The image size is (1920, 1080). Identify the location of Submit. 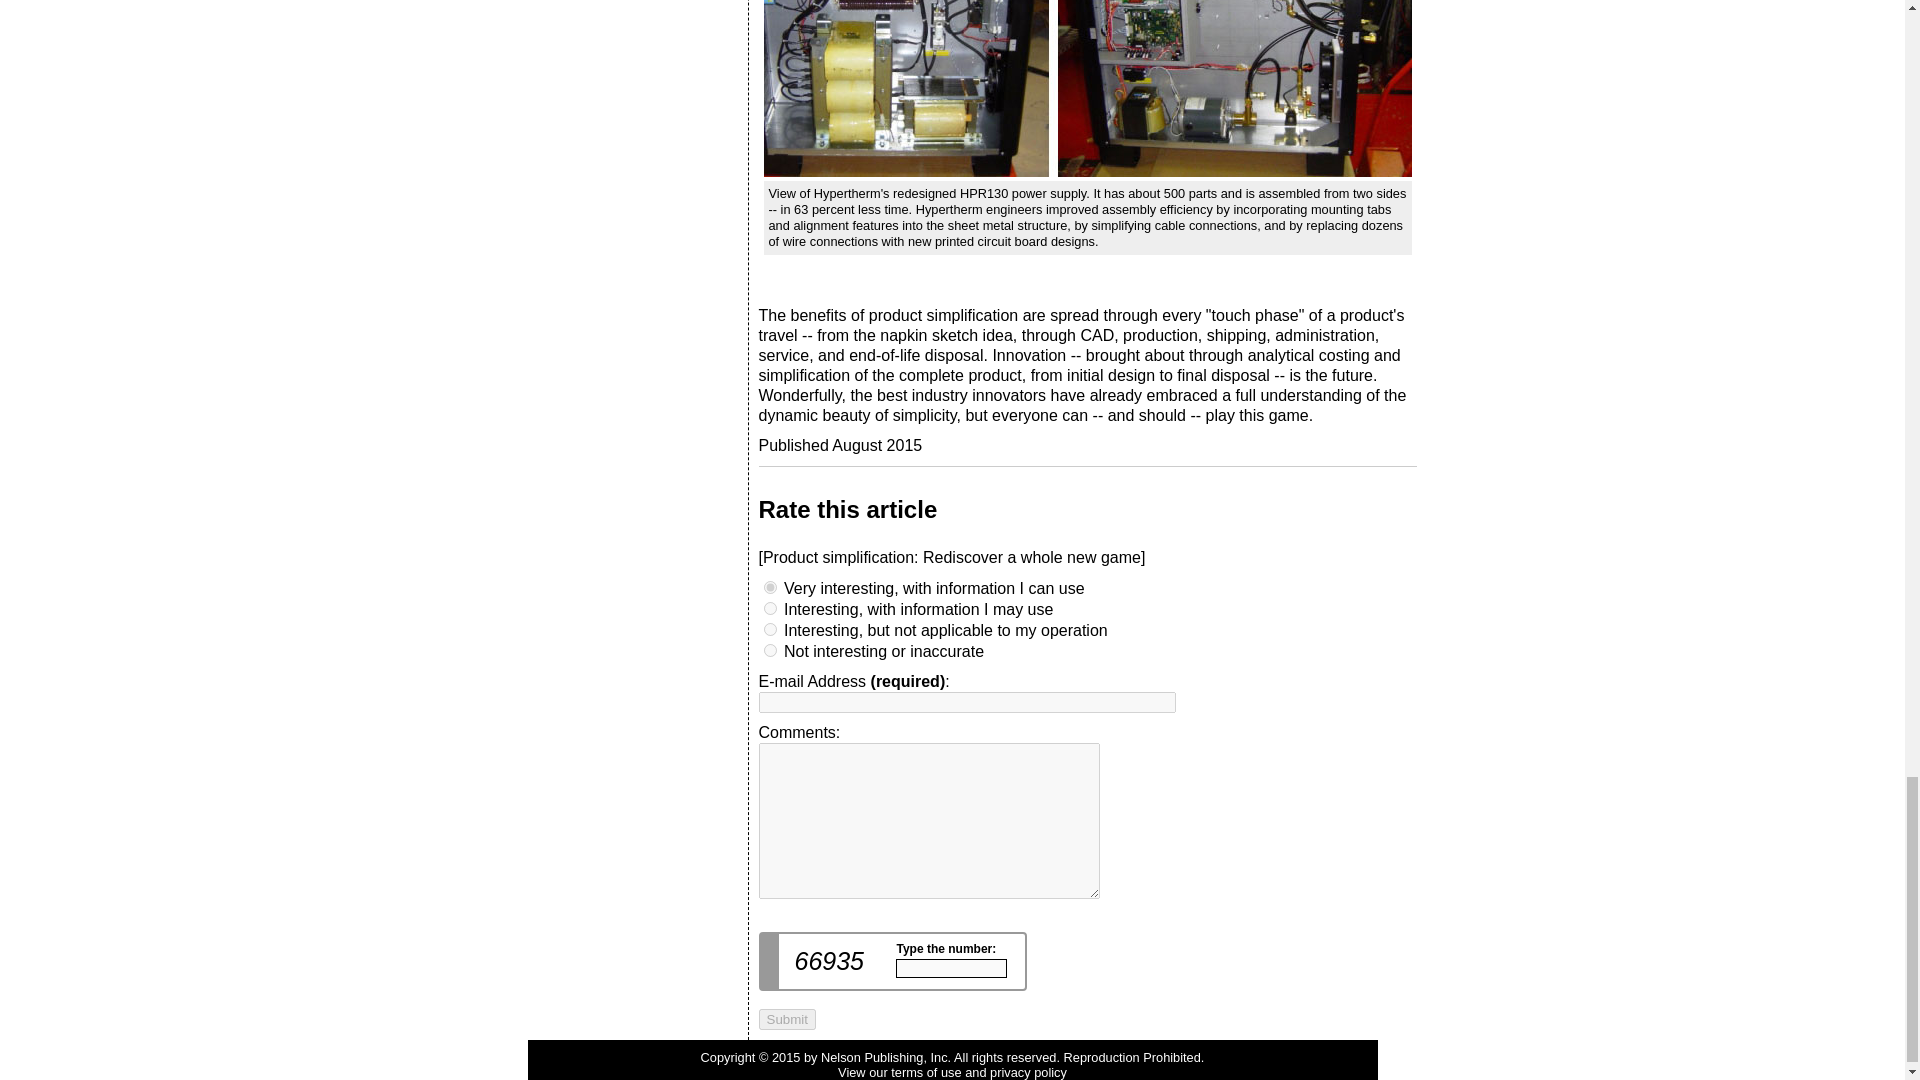
(786, 1019).